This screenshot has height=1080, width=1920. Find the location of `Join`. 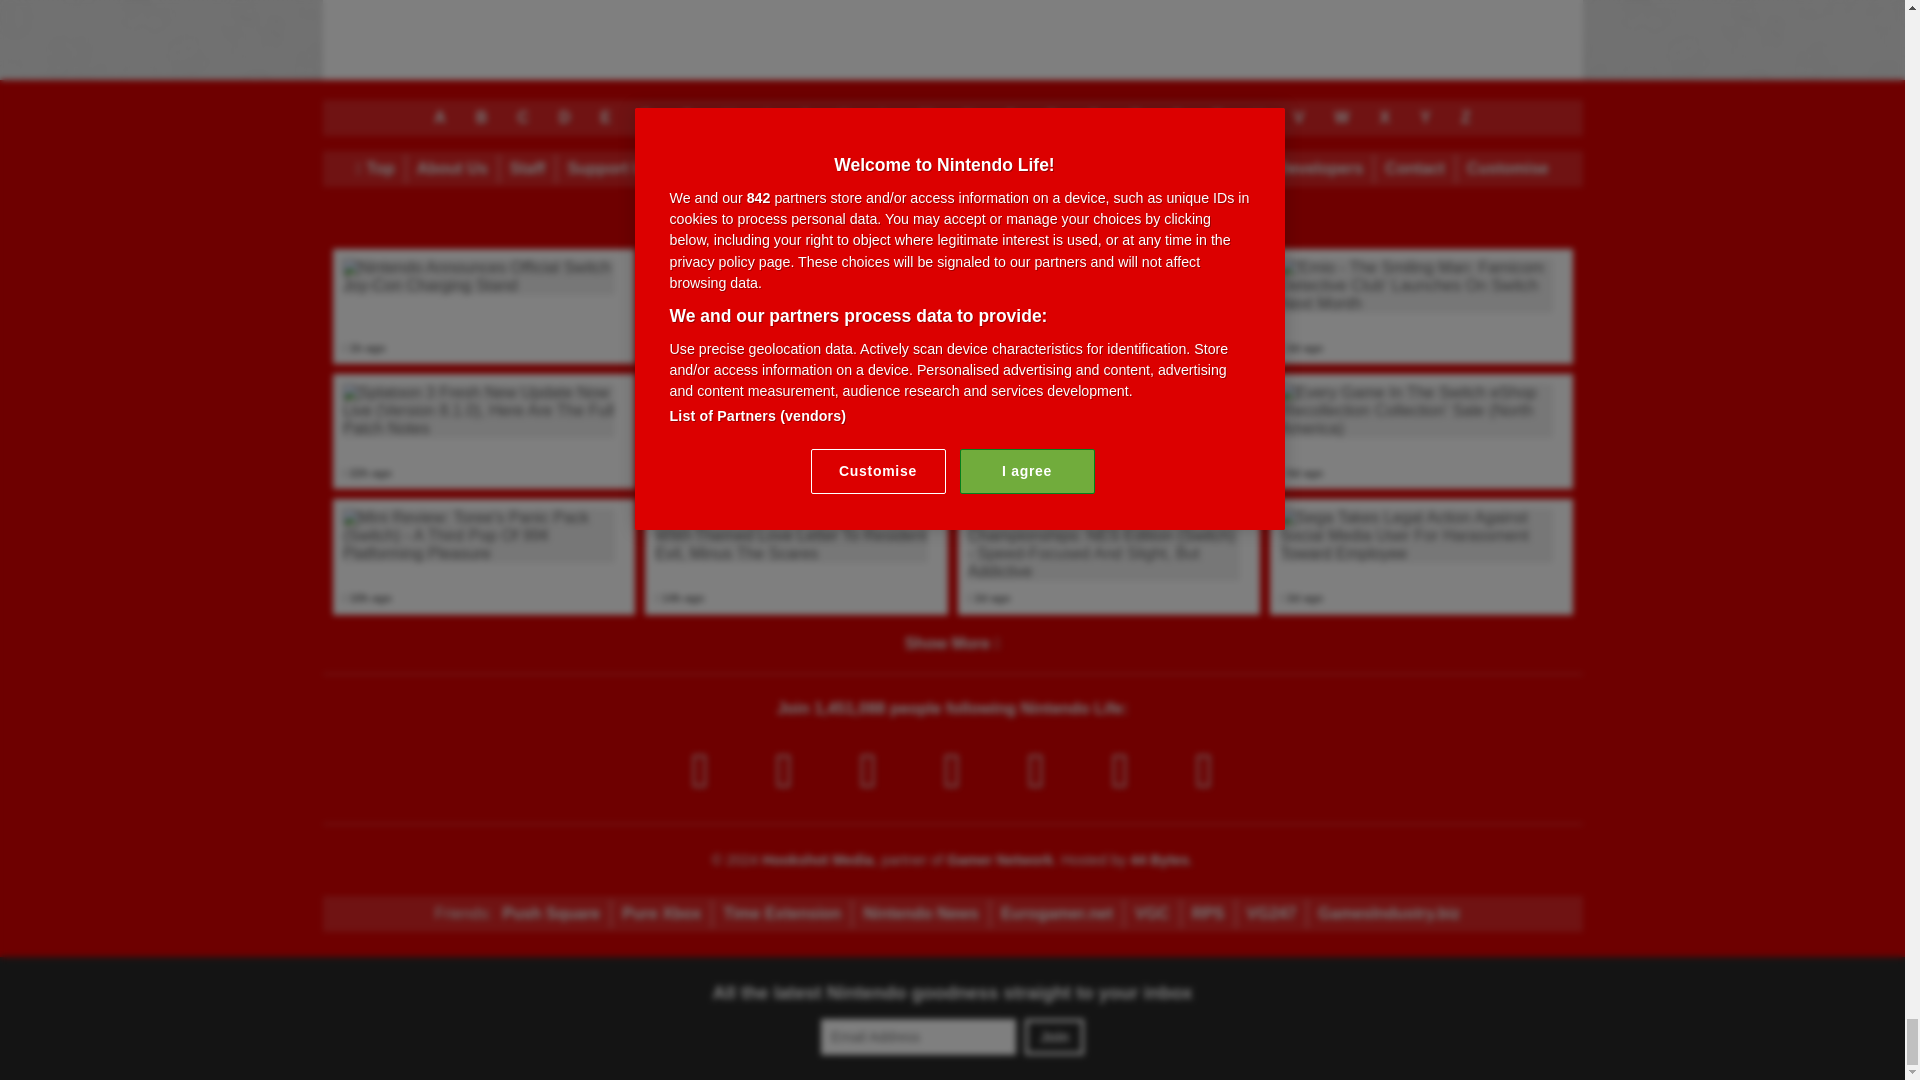

Join is located at coordinates (1054, 1037).